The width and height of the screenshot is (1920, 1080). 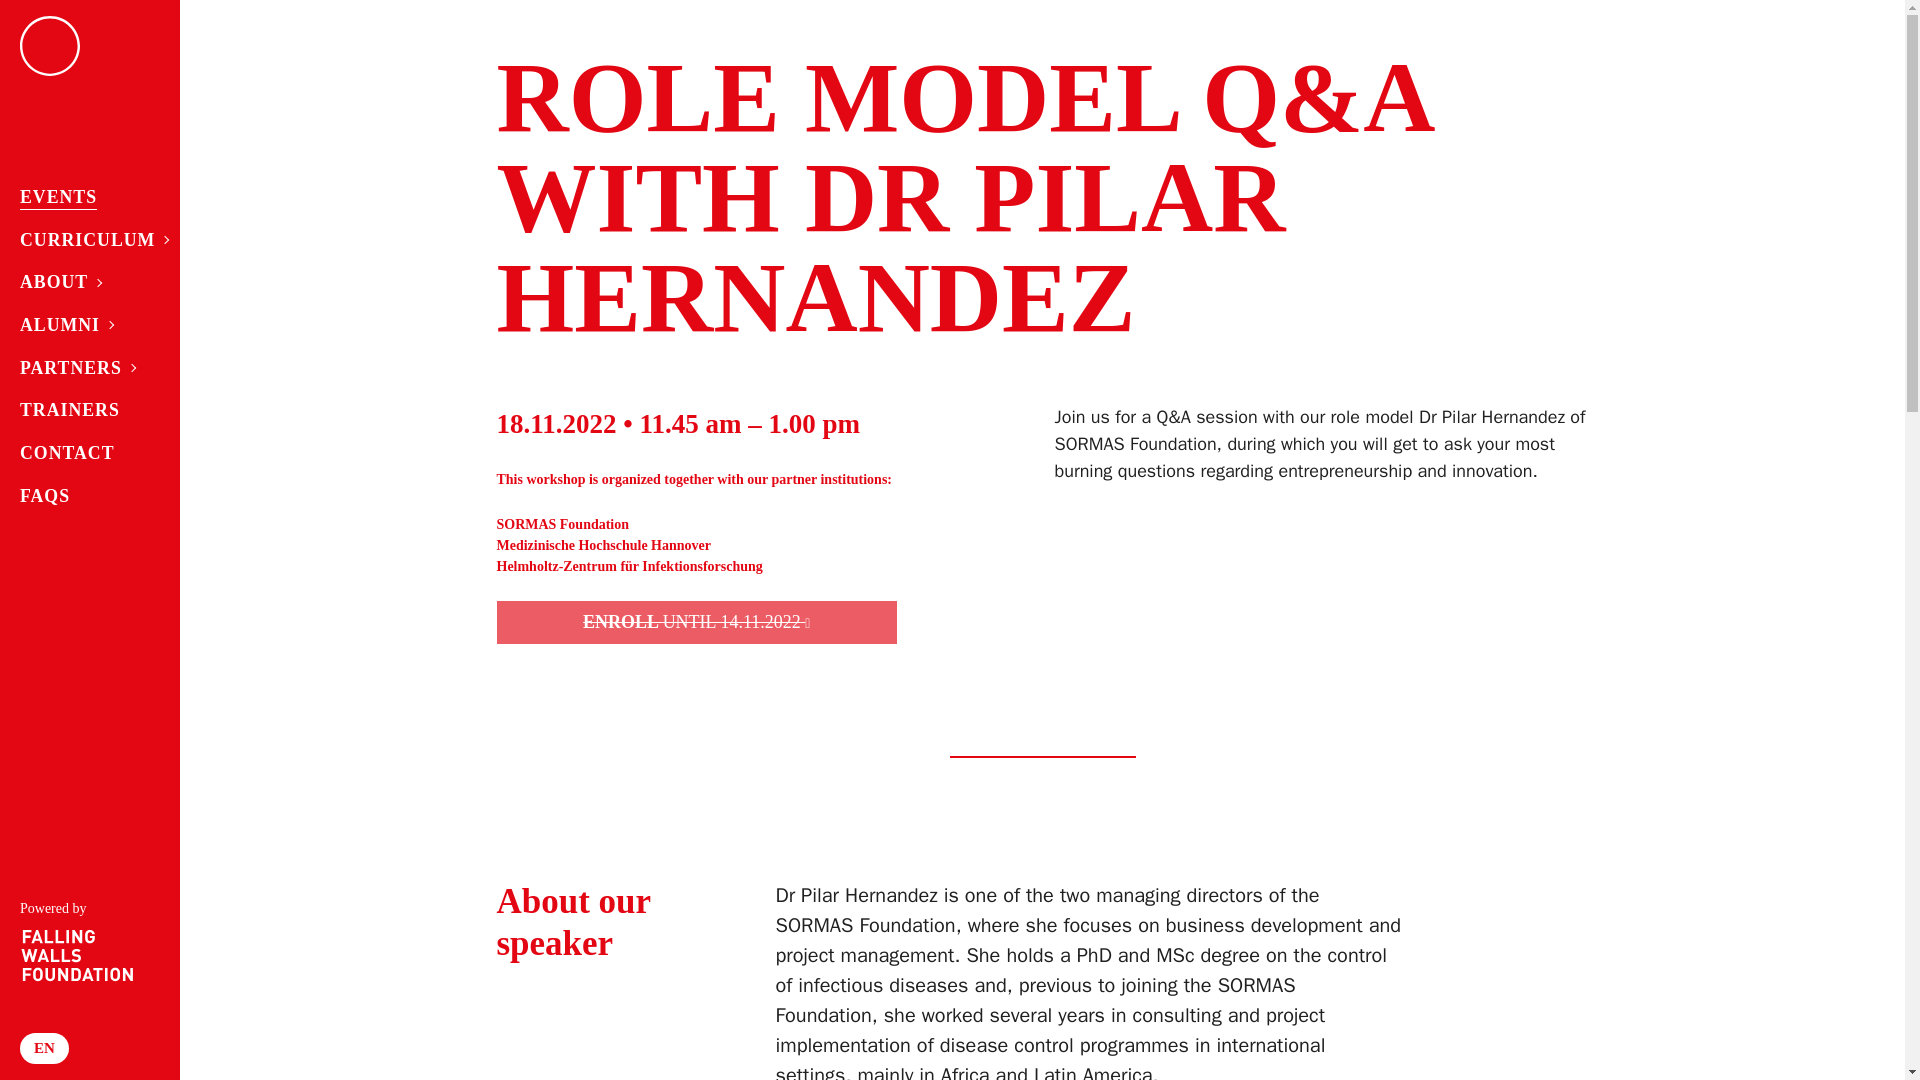 I want to click on About, so click(x=82, y=282).